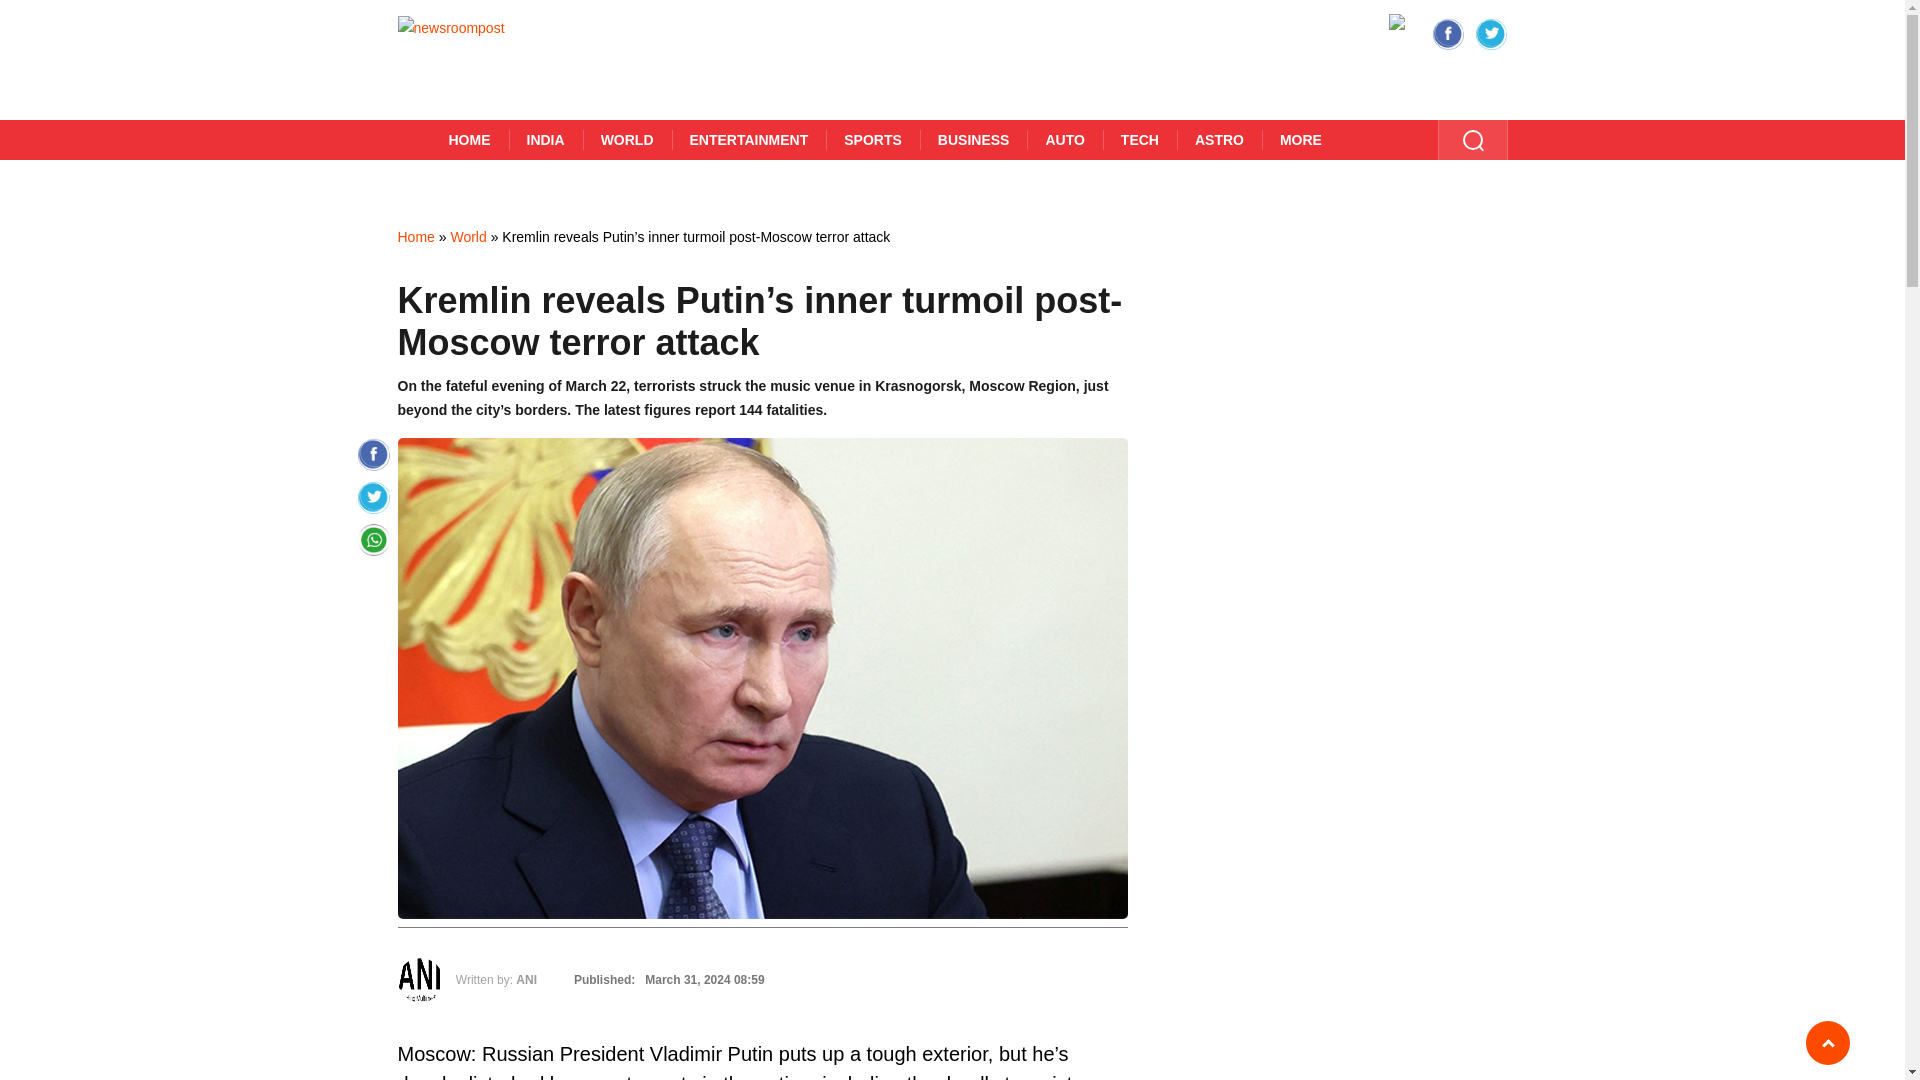 The width and height of the screenshot is (1920, 1080). I want to click on INDIA, so click(544, 139).